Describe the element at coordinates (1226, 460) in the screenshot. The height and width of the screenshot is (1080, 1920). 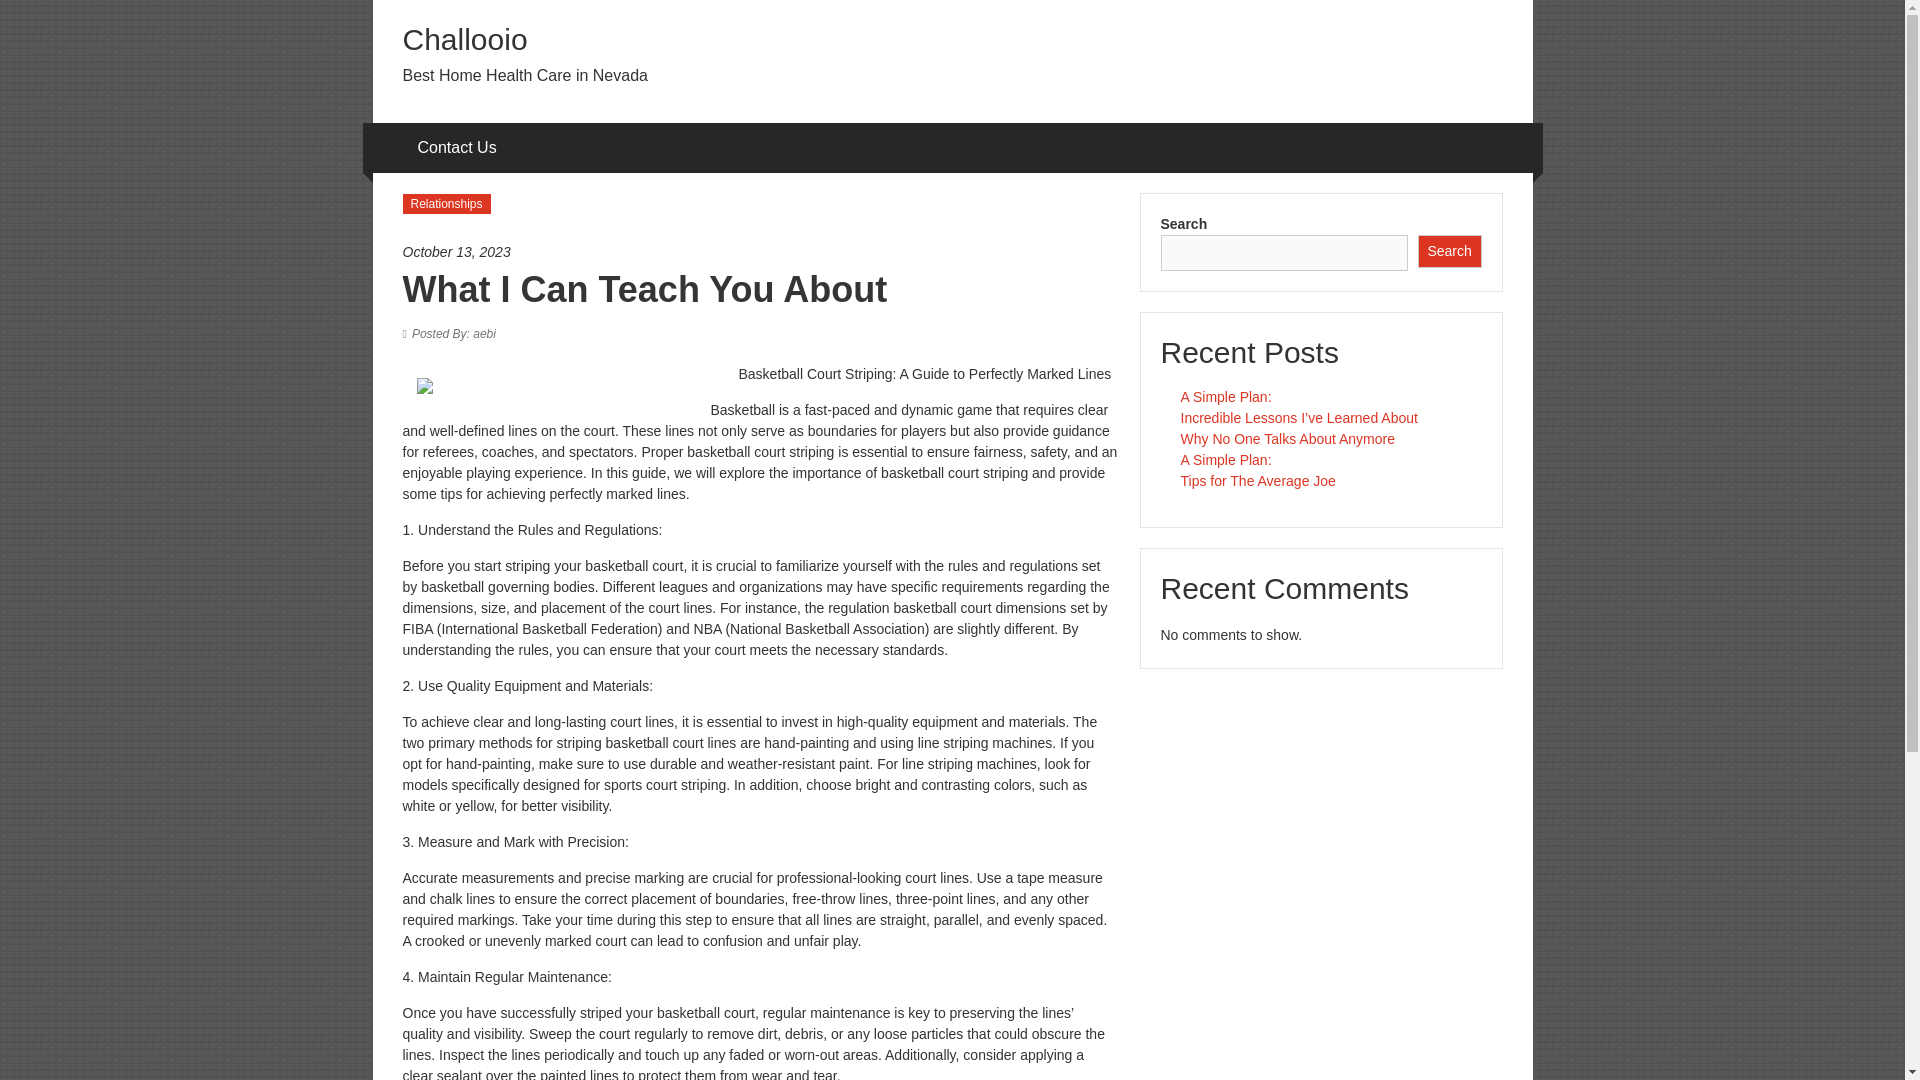
I see `A Simple Plan:` at that location.